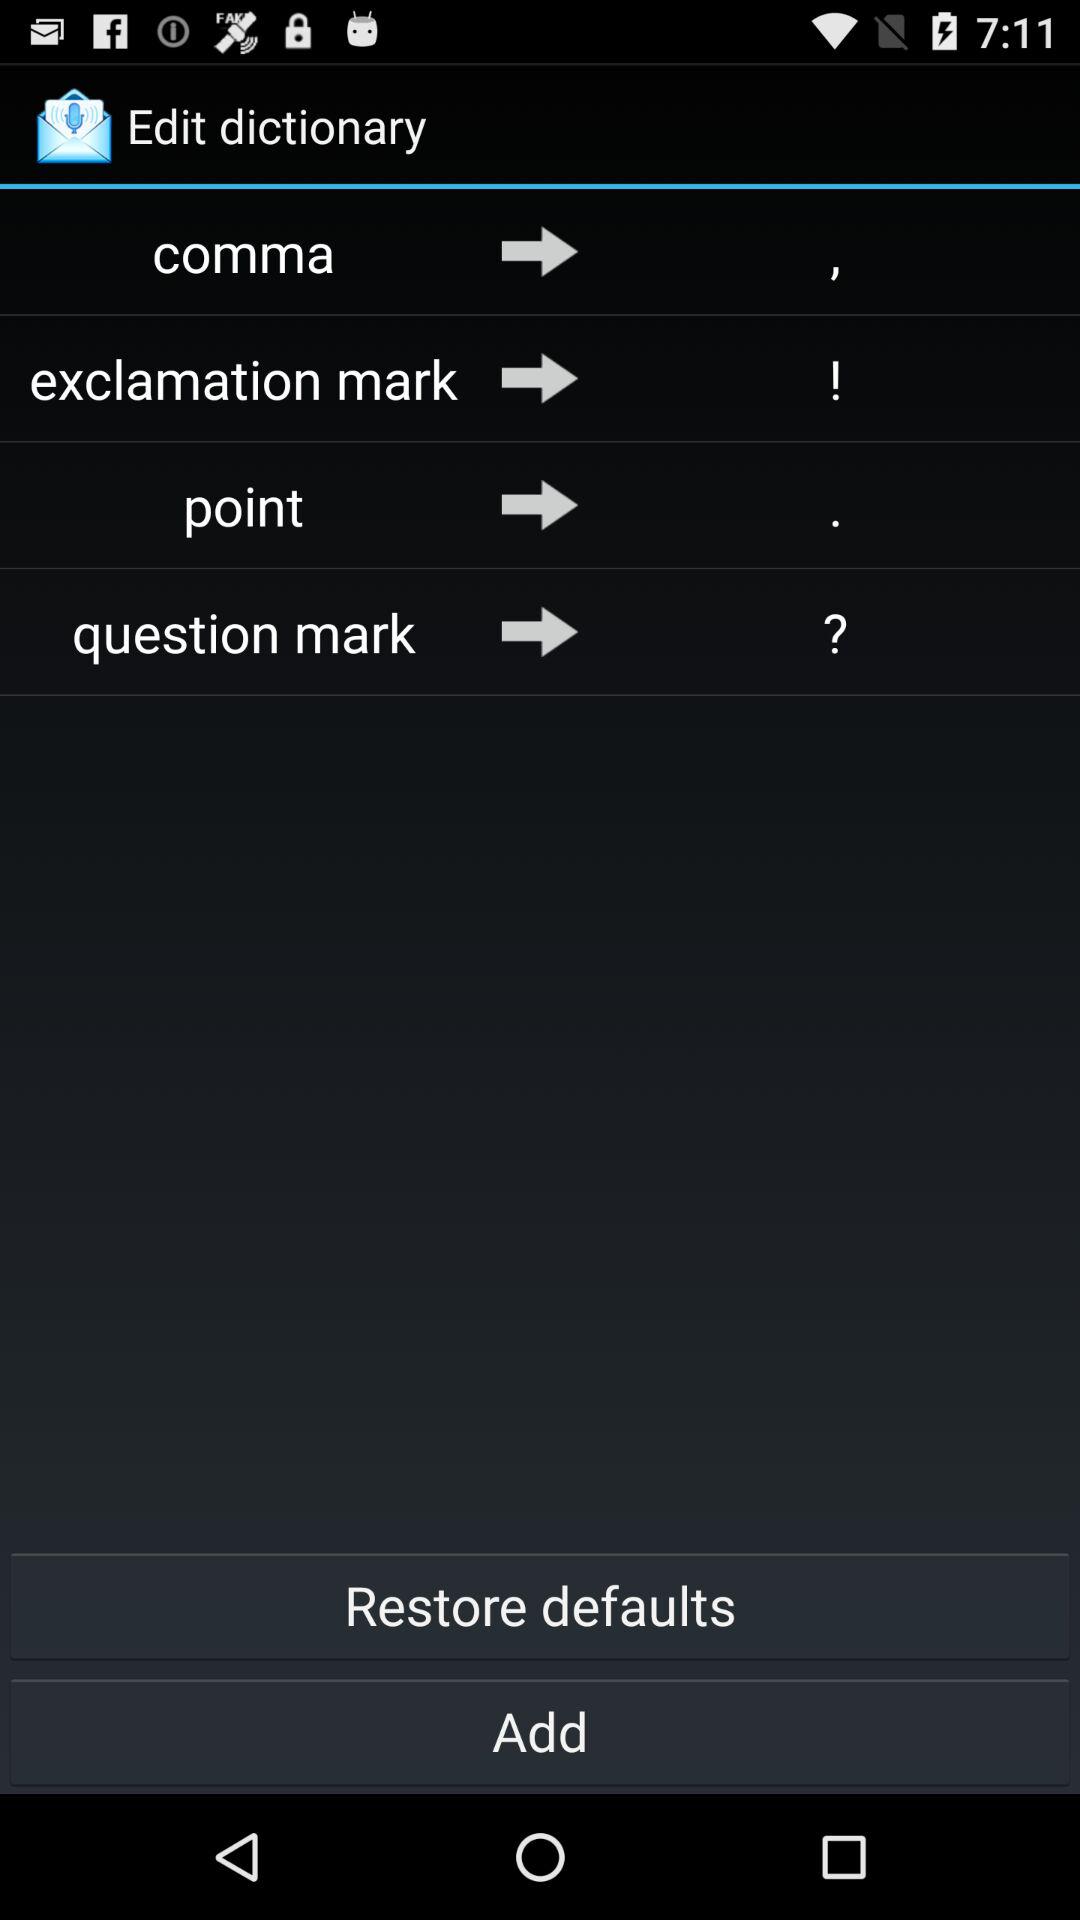 The image size is (1080, 1920). Describe the element at coordinates (540, 251) in the screenshot. I see `click the item next to the comma` at that location.